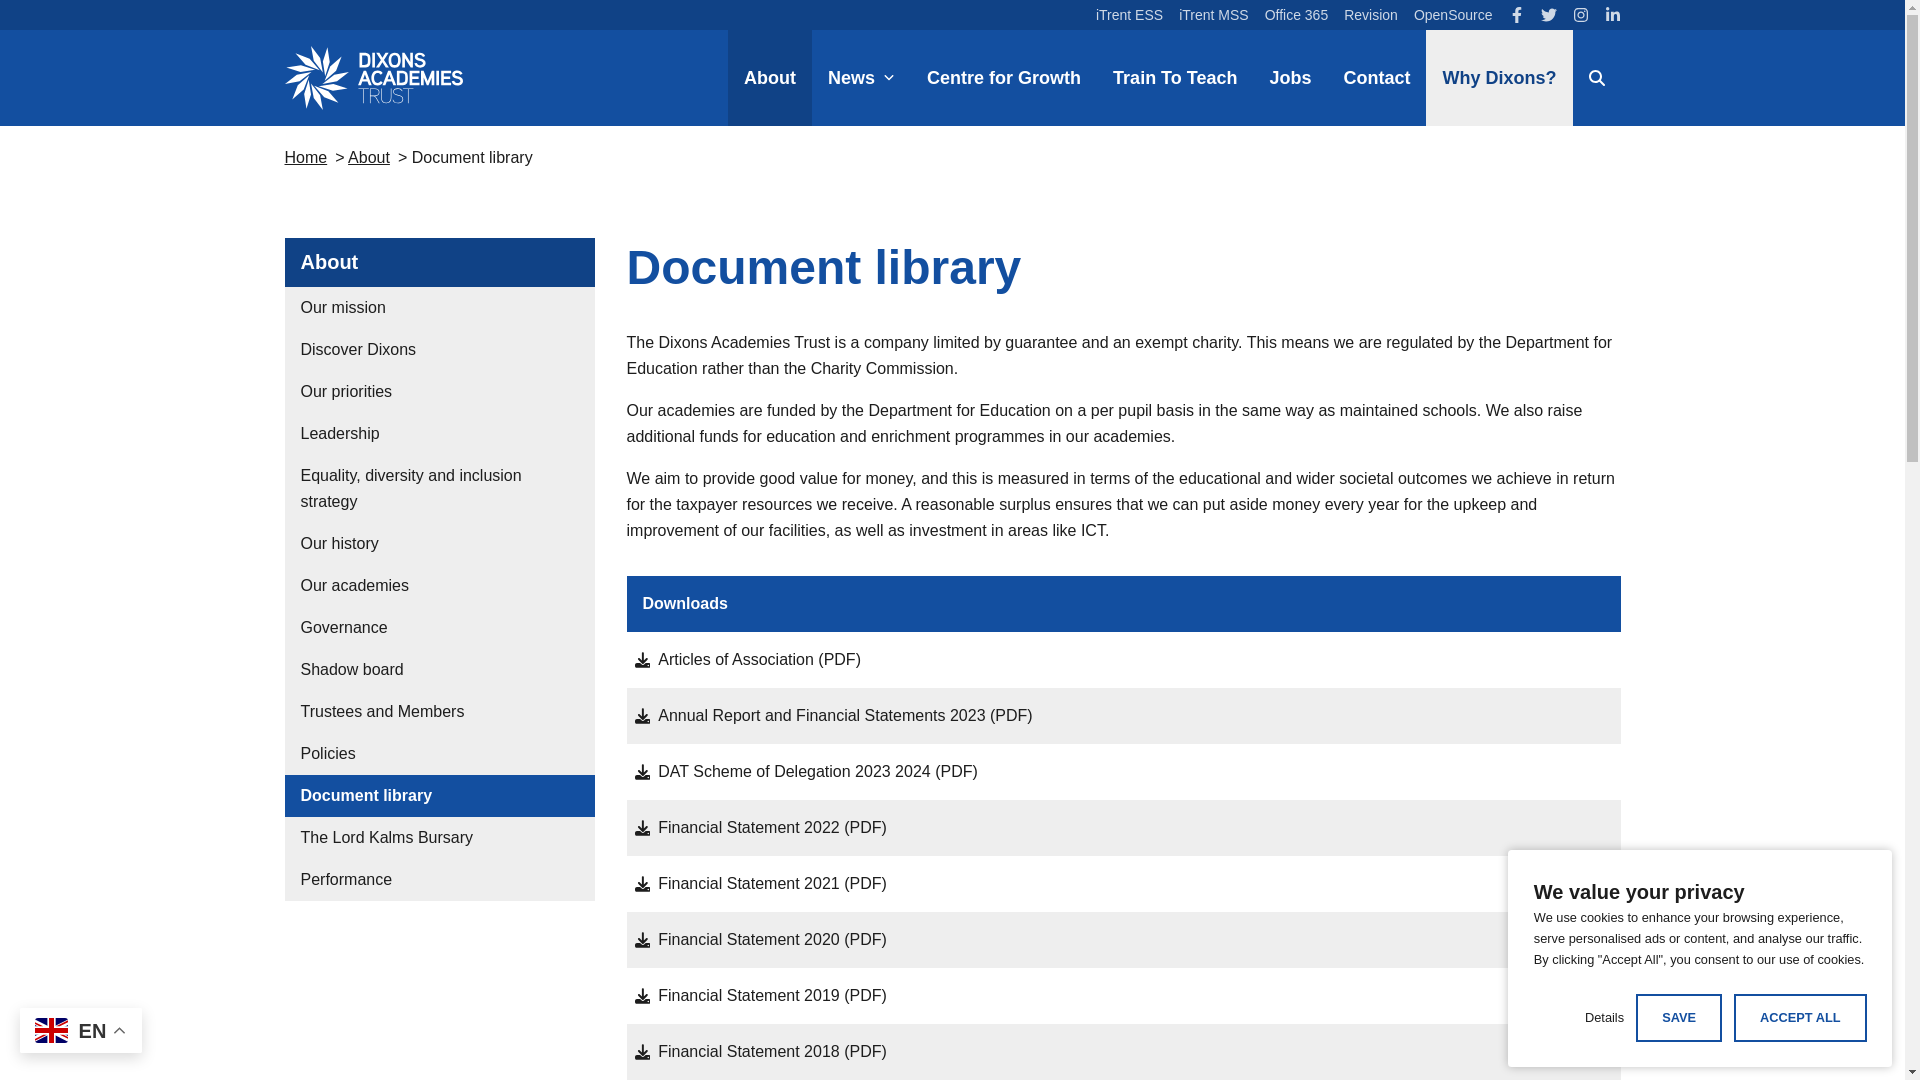  What do you see at coordinates (305, 158) in the screenshot?
I see `Home` at bounding box center [305, 158].